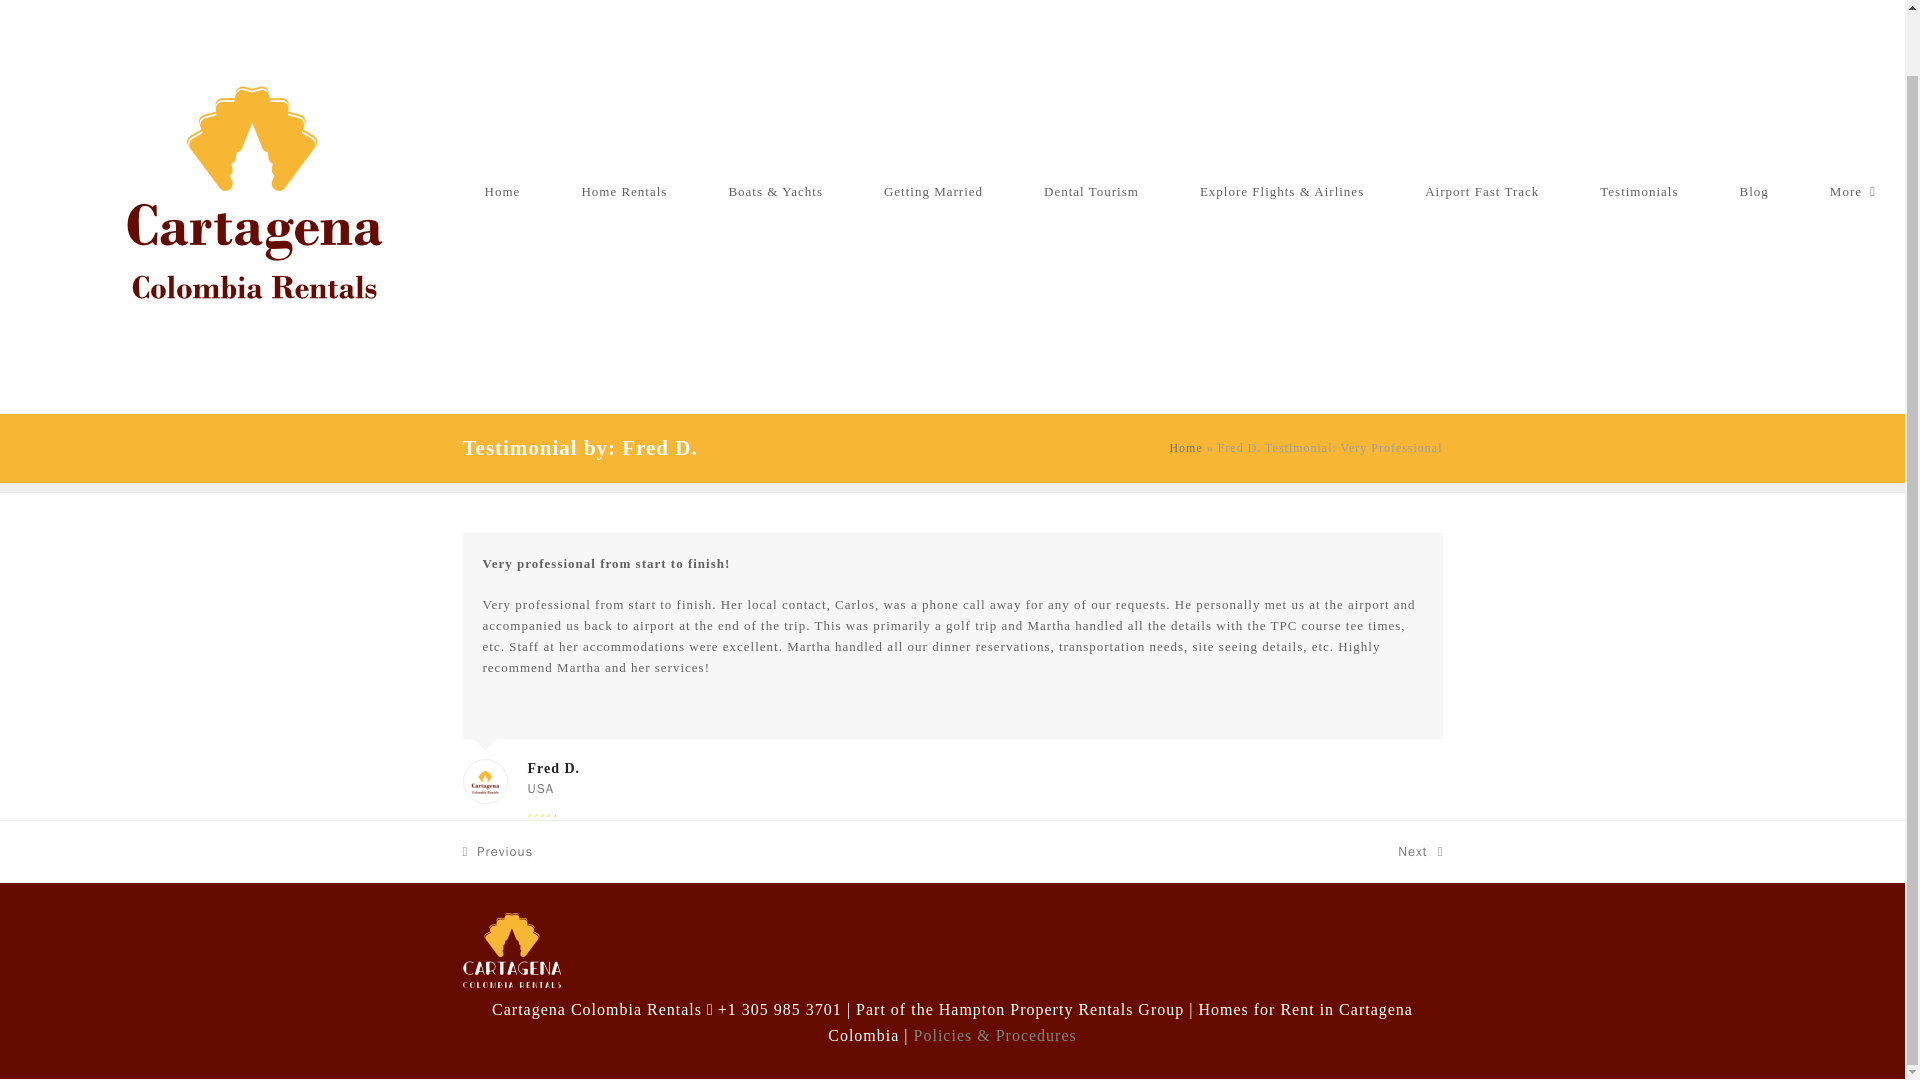 This screenshot has height=1080, width=1920. What do you see at coordinates (502, 190) in the screenshot?
I see `Home Rentals` at bounding box center [502, 190].